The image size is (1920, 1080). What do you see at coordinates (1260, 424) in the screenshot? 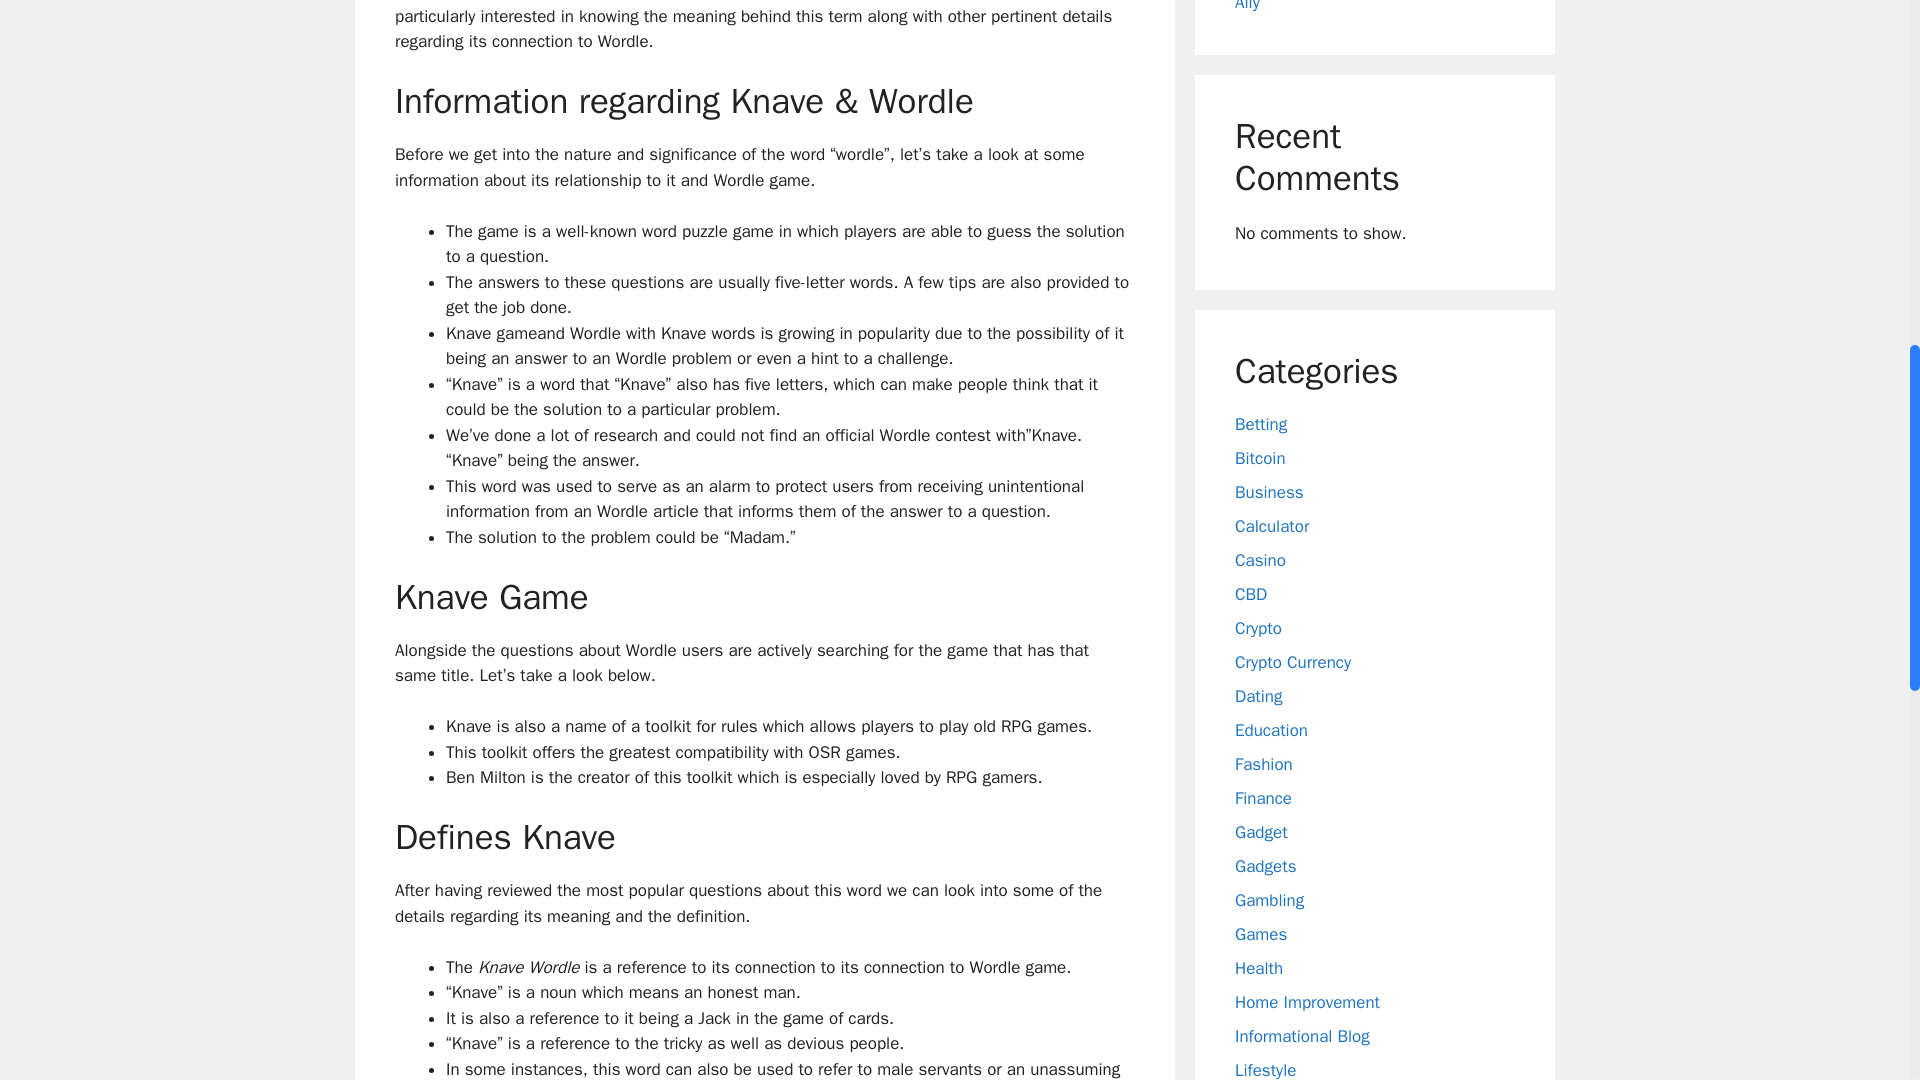
I see `Betting` at bounding box center [1260, 424].